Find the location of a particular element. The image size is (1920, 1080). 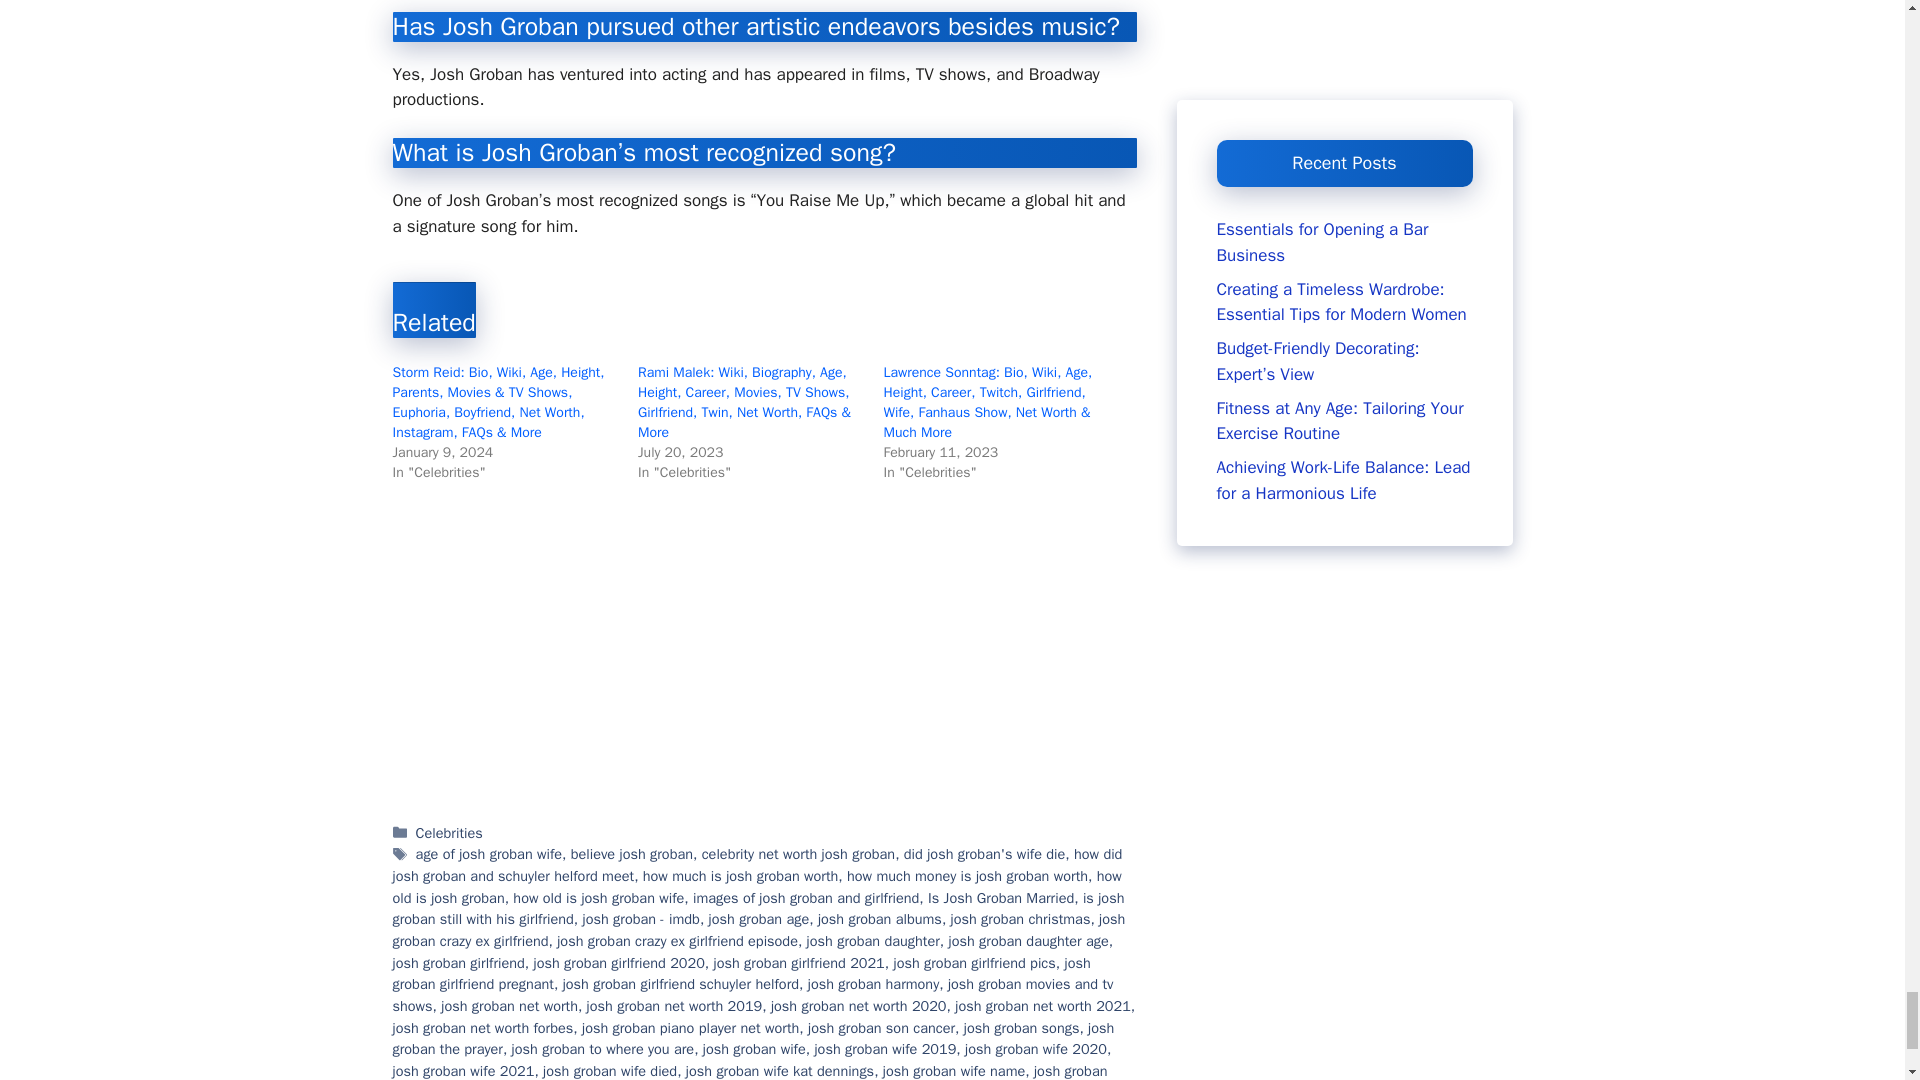

josh groban daughter age is located at coordinates (1028, 941).